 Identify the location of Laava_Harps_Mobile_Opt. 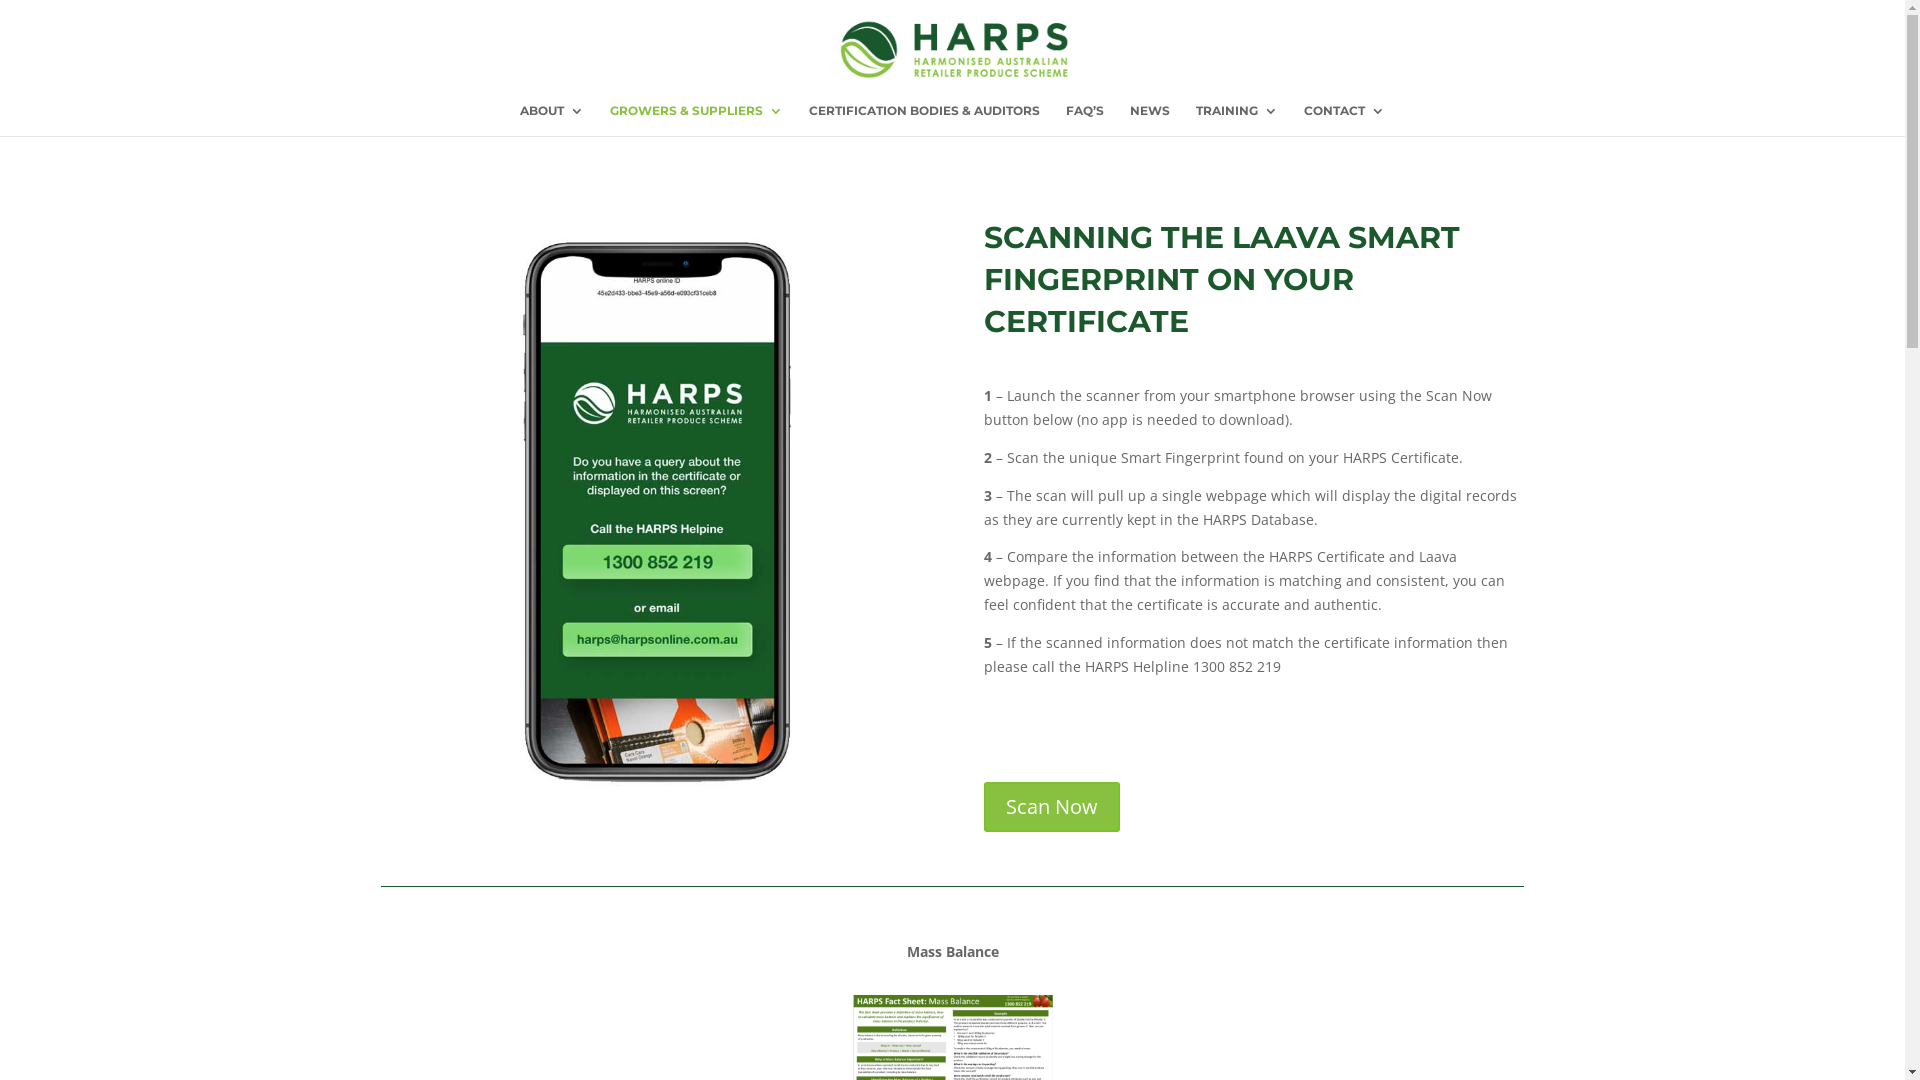
(652, 508).